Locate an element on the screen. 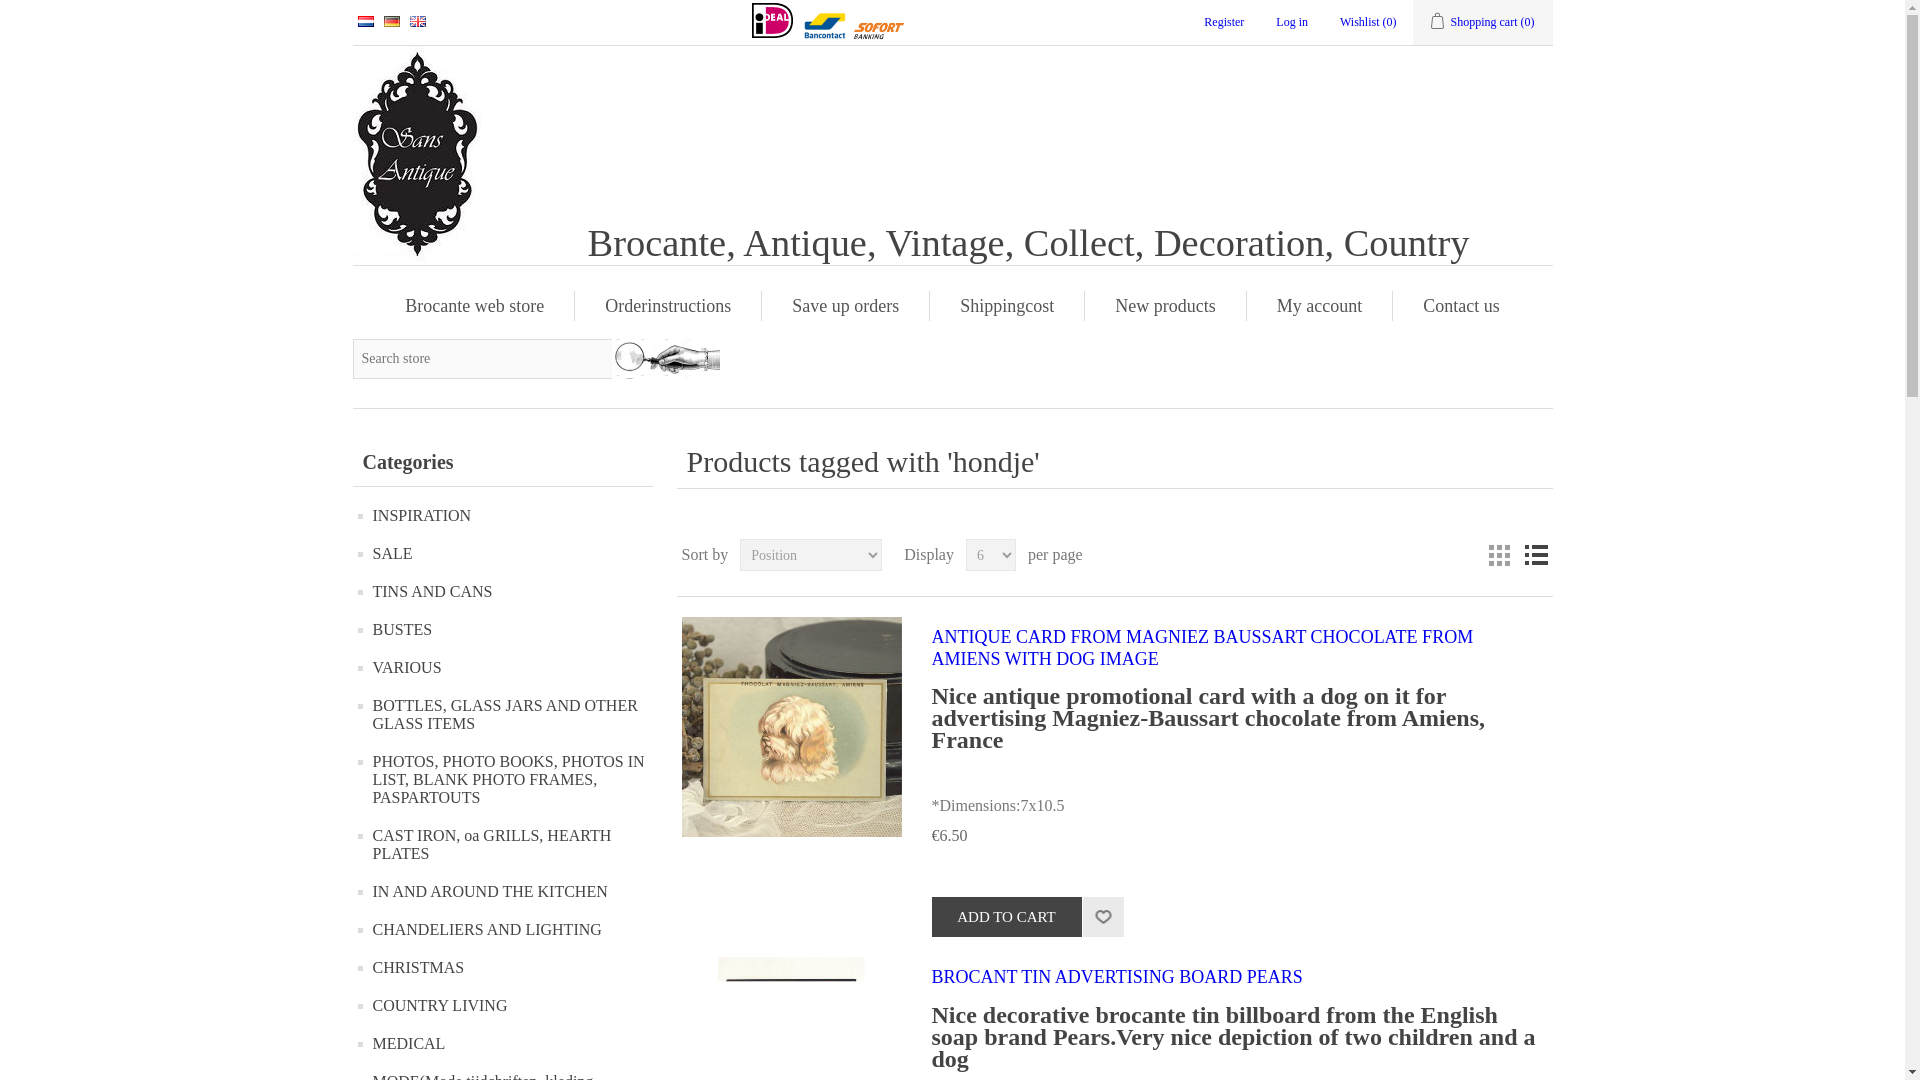 The image size is (1920, 1080). Shippingcost is located at coordinates (1006, 305).